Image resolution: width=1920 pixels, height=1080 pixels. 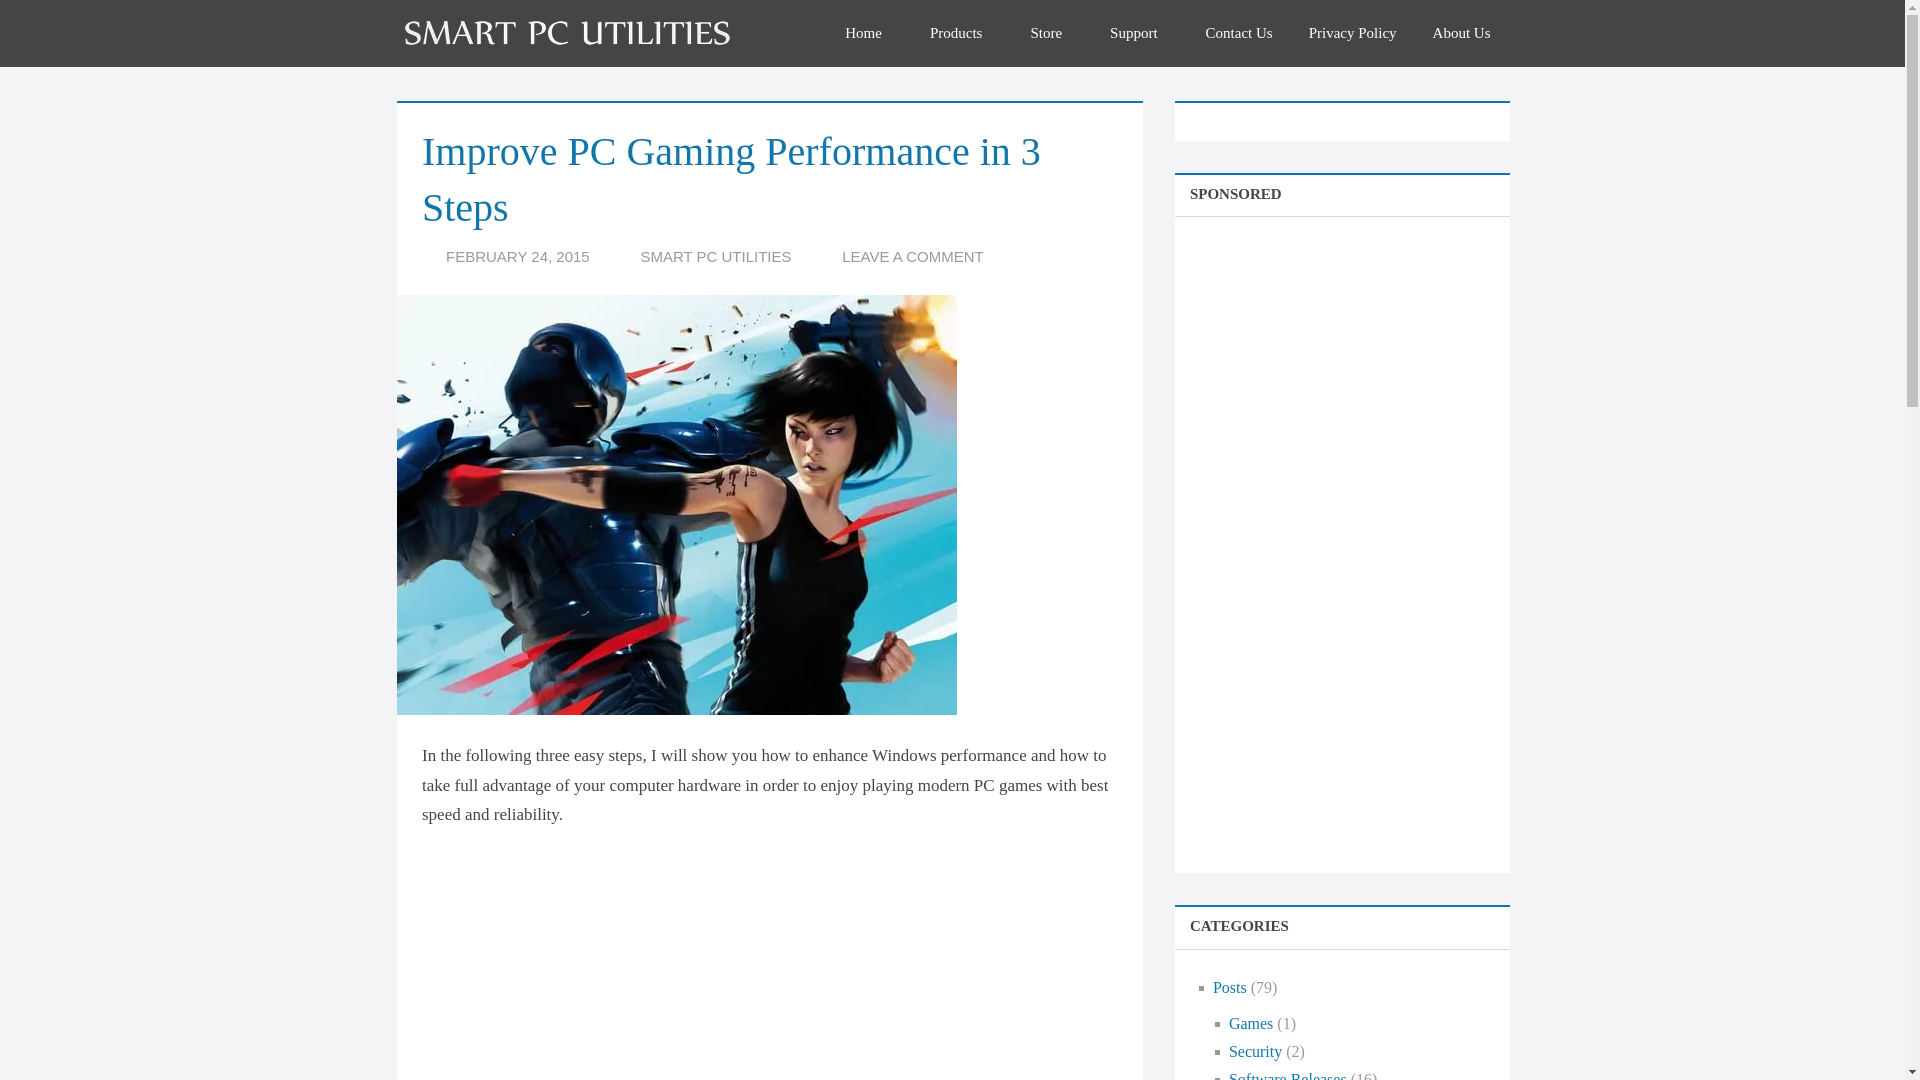 What do you see at coordinates (912, 256) in the screenshot?
I see `LEAVE A COMMENT` at bounding box center [912, 256].